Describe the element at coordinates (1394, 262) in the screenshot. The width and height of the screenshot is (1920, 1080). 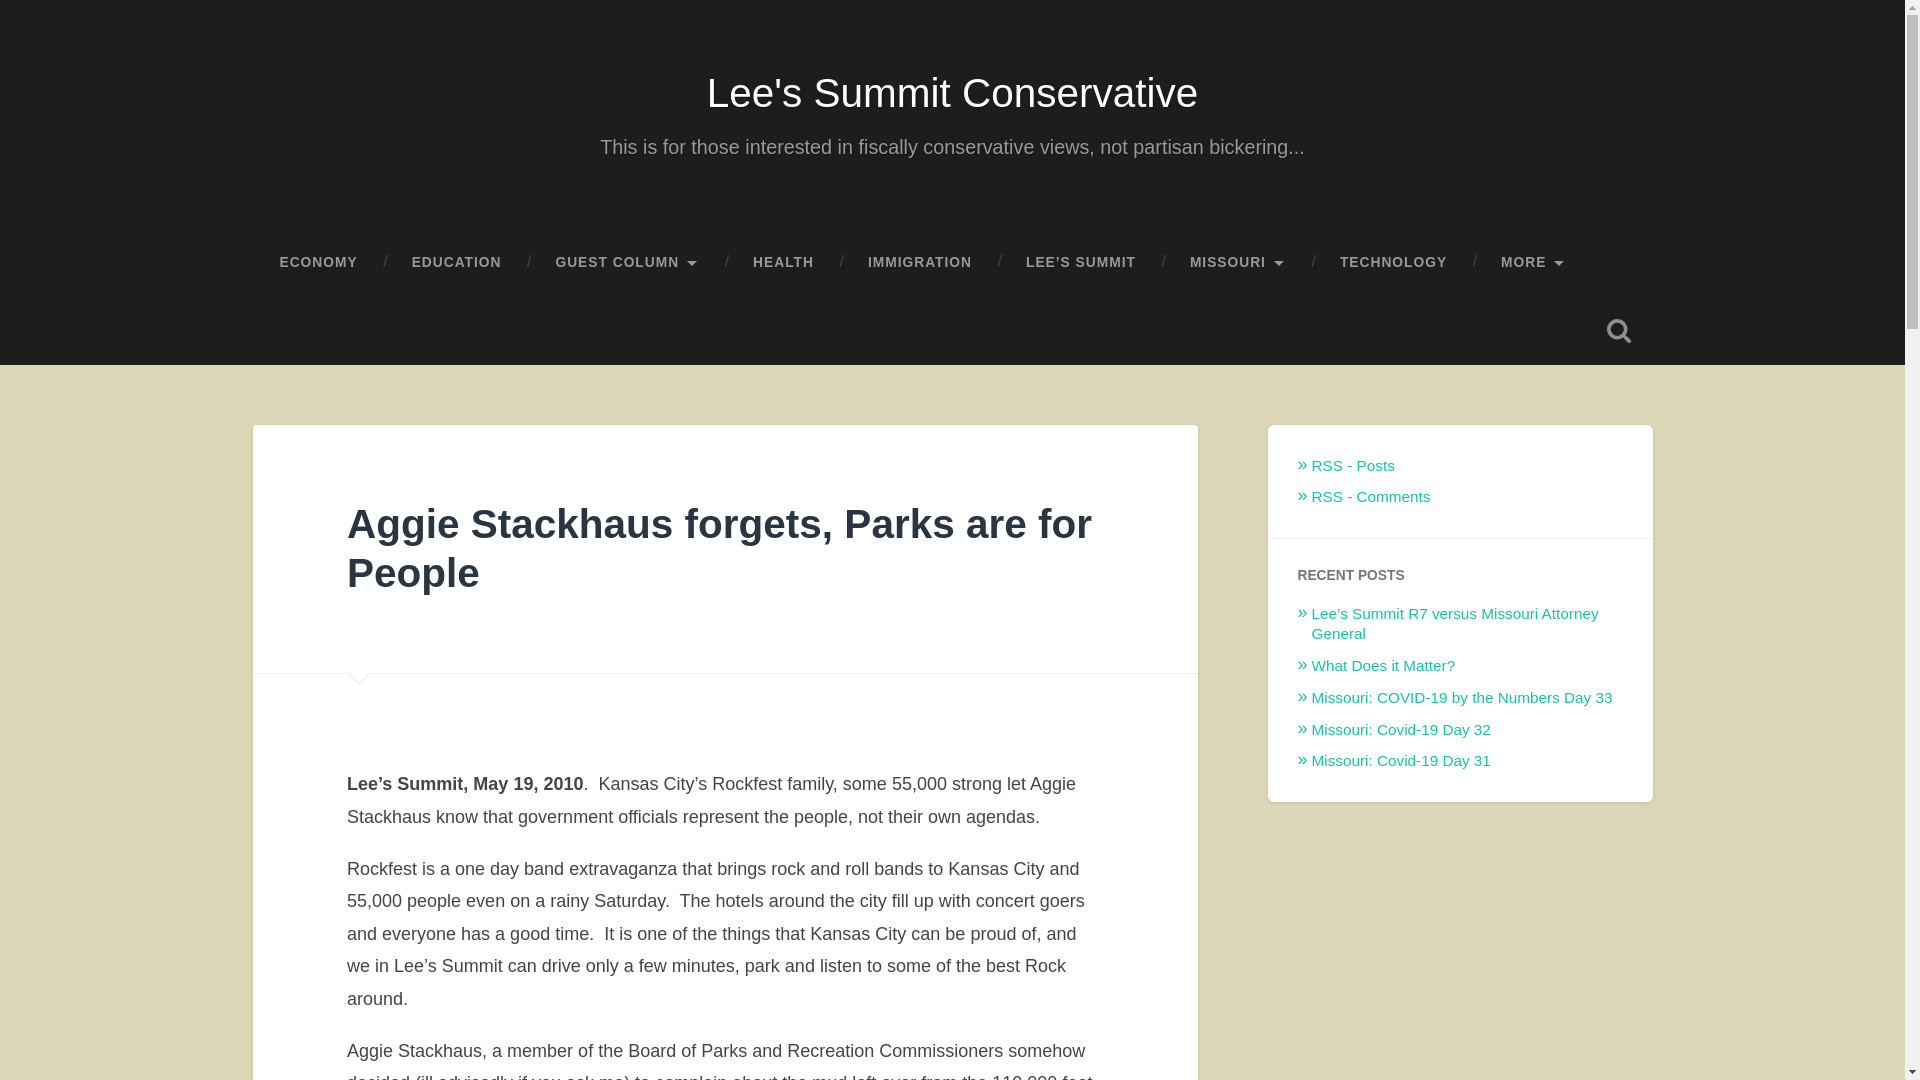
I see `TECHNOLOGY` at that location.